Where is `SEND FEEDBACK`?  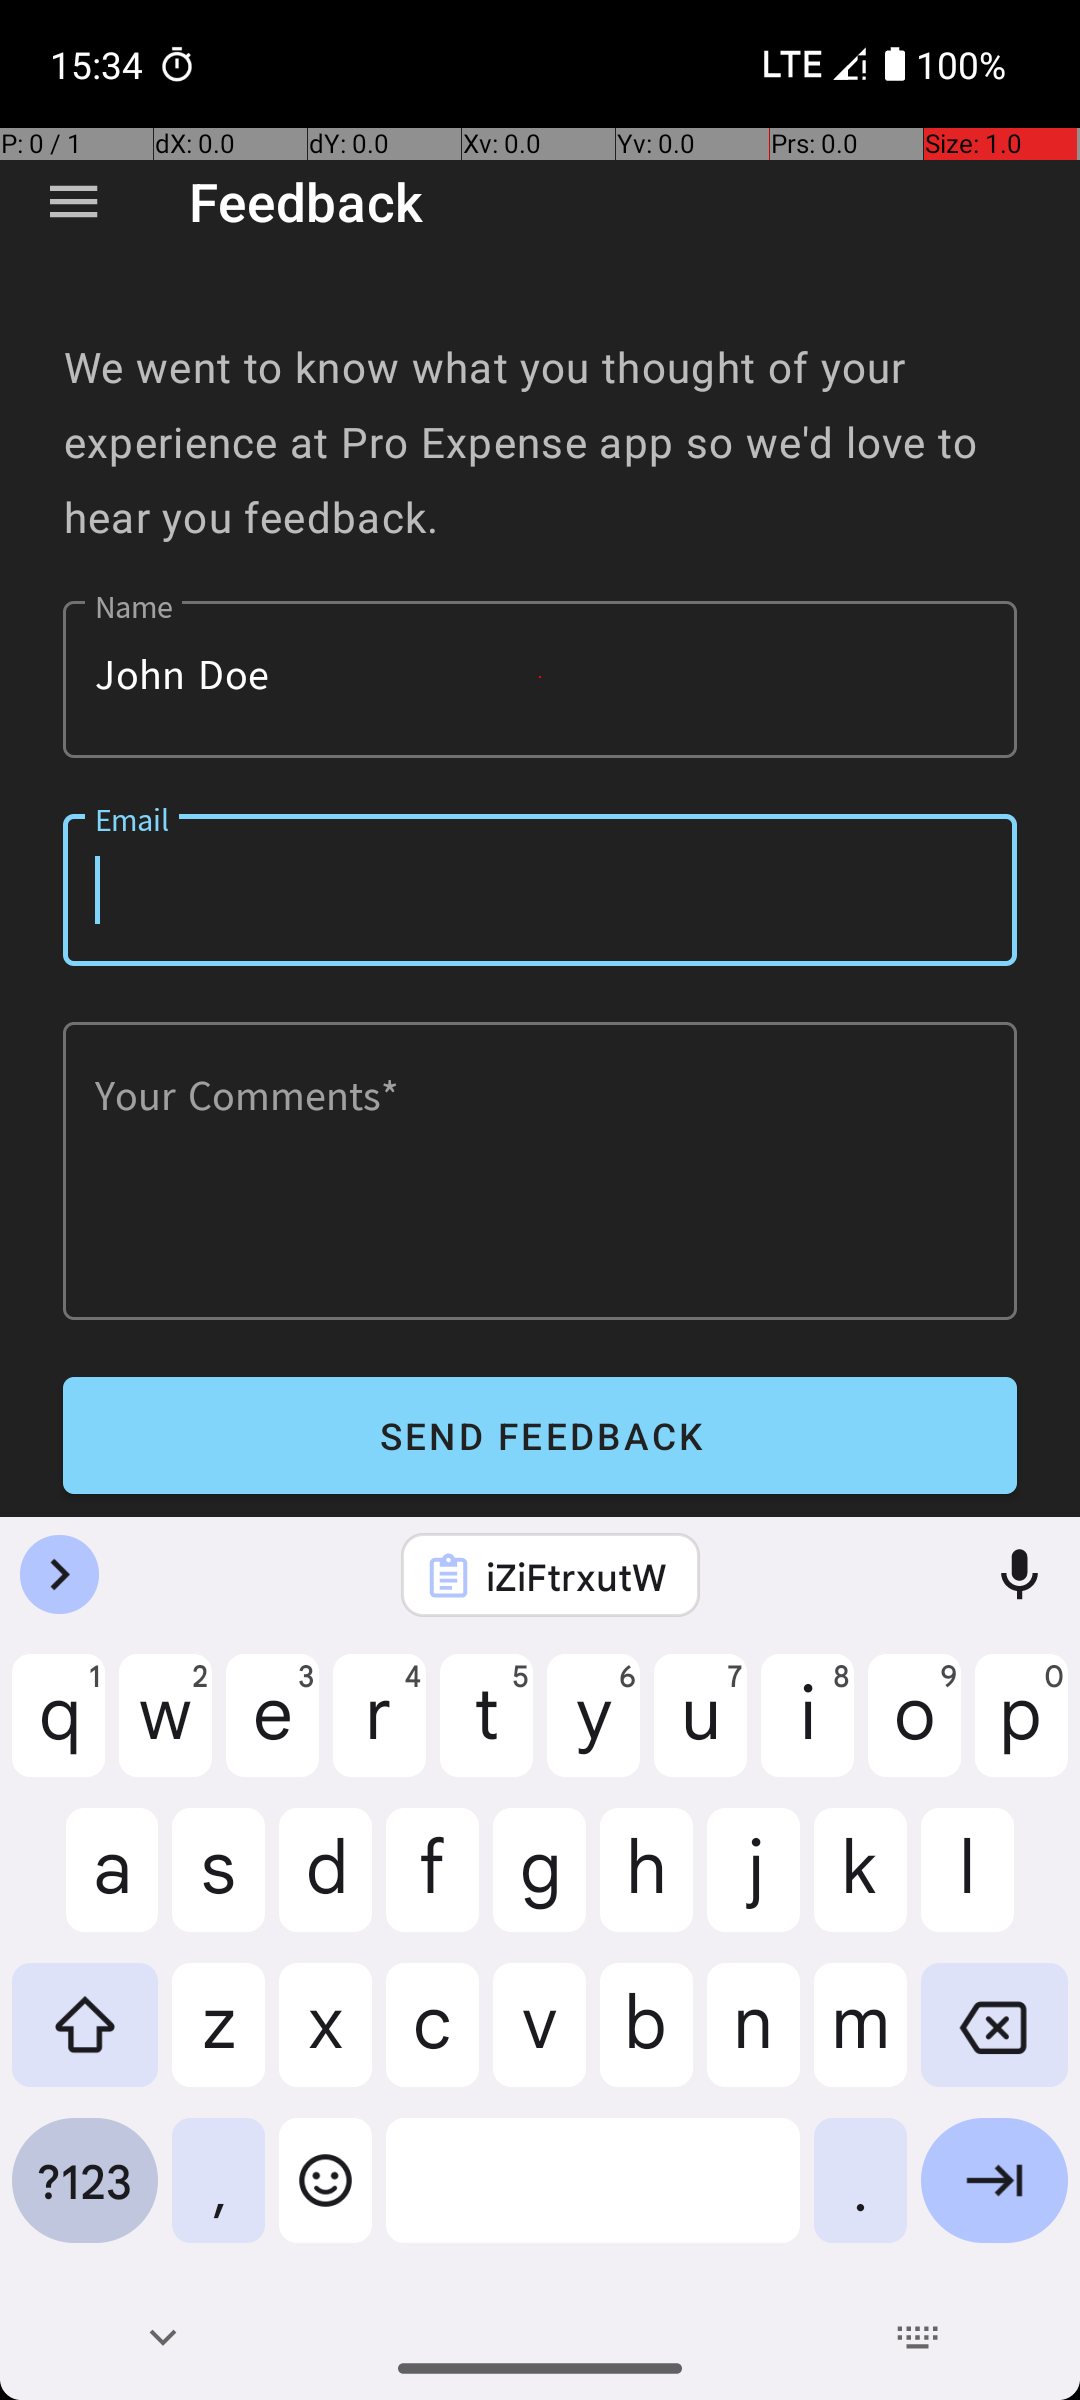
SEND FEEDBACK is located at coordinates (540, 1436).